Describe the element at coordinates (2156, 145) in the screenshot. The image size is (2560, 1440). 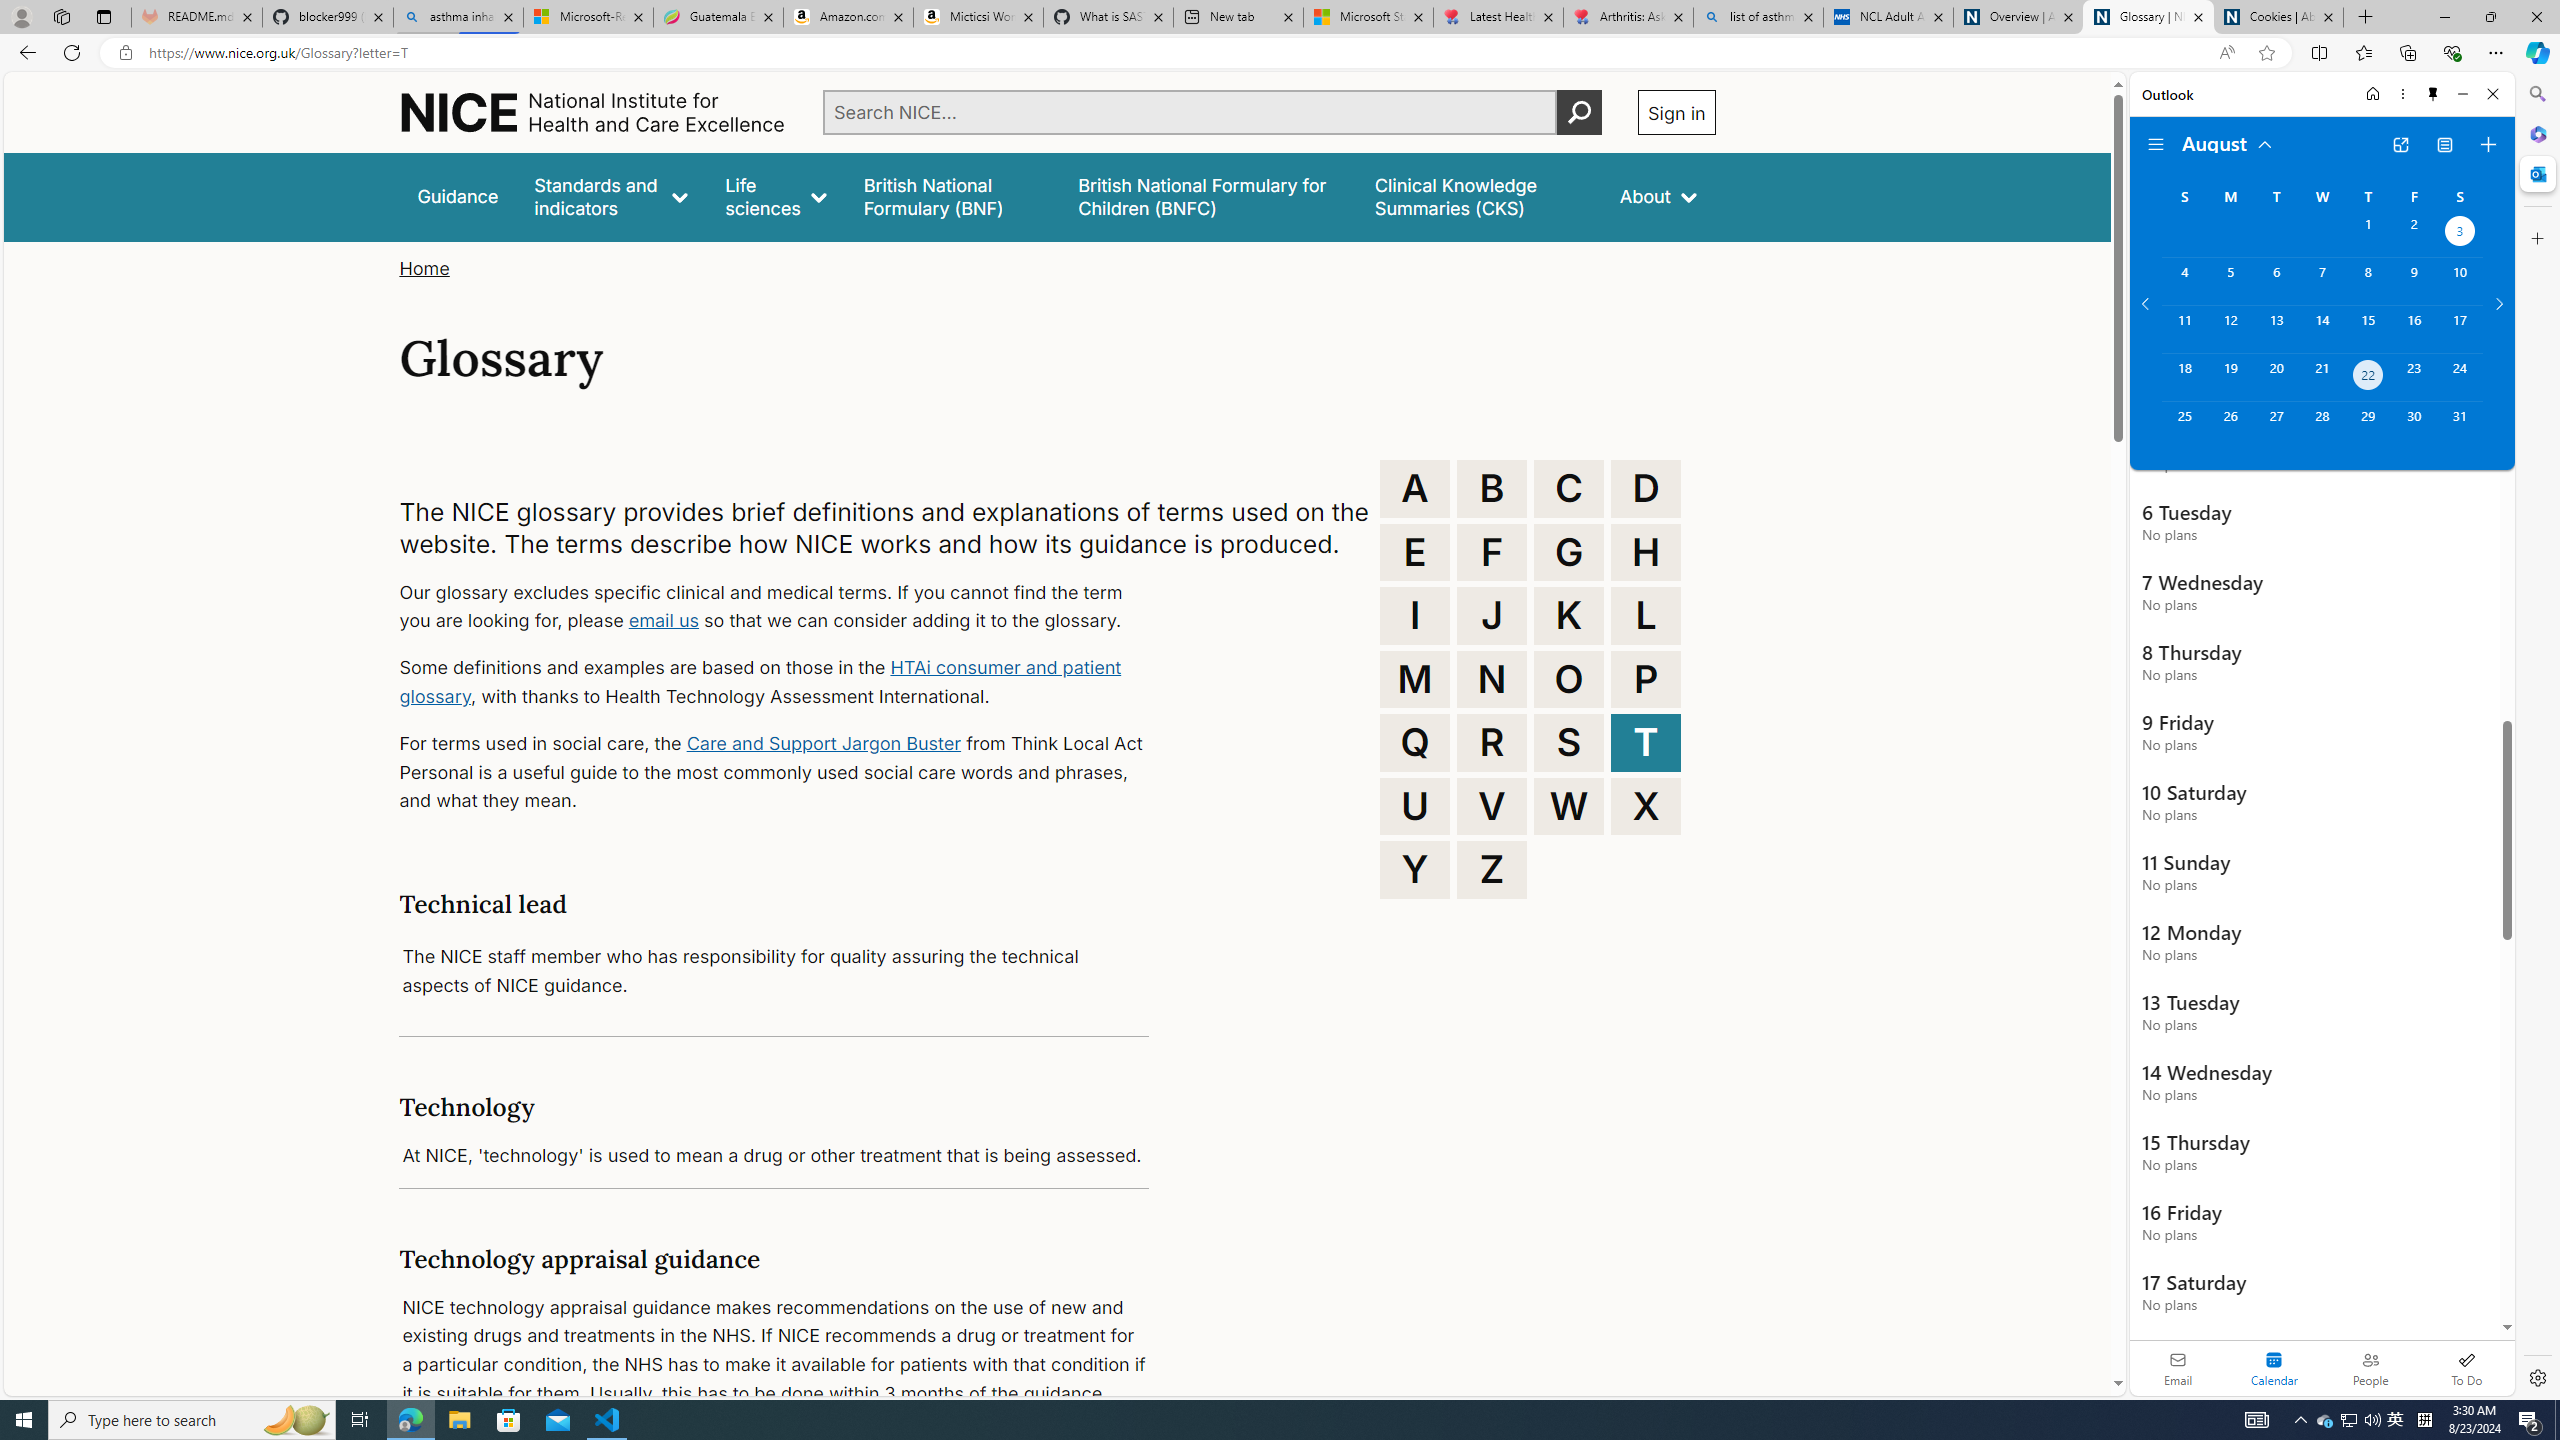
I see `Folder navigation` at that location.